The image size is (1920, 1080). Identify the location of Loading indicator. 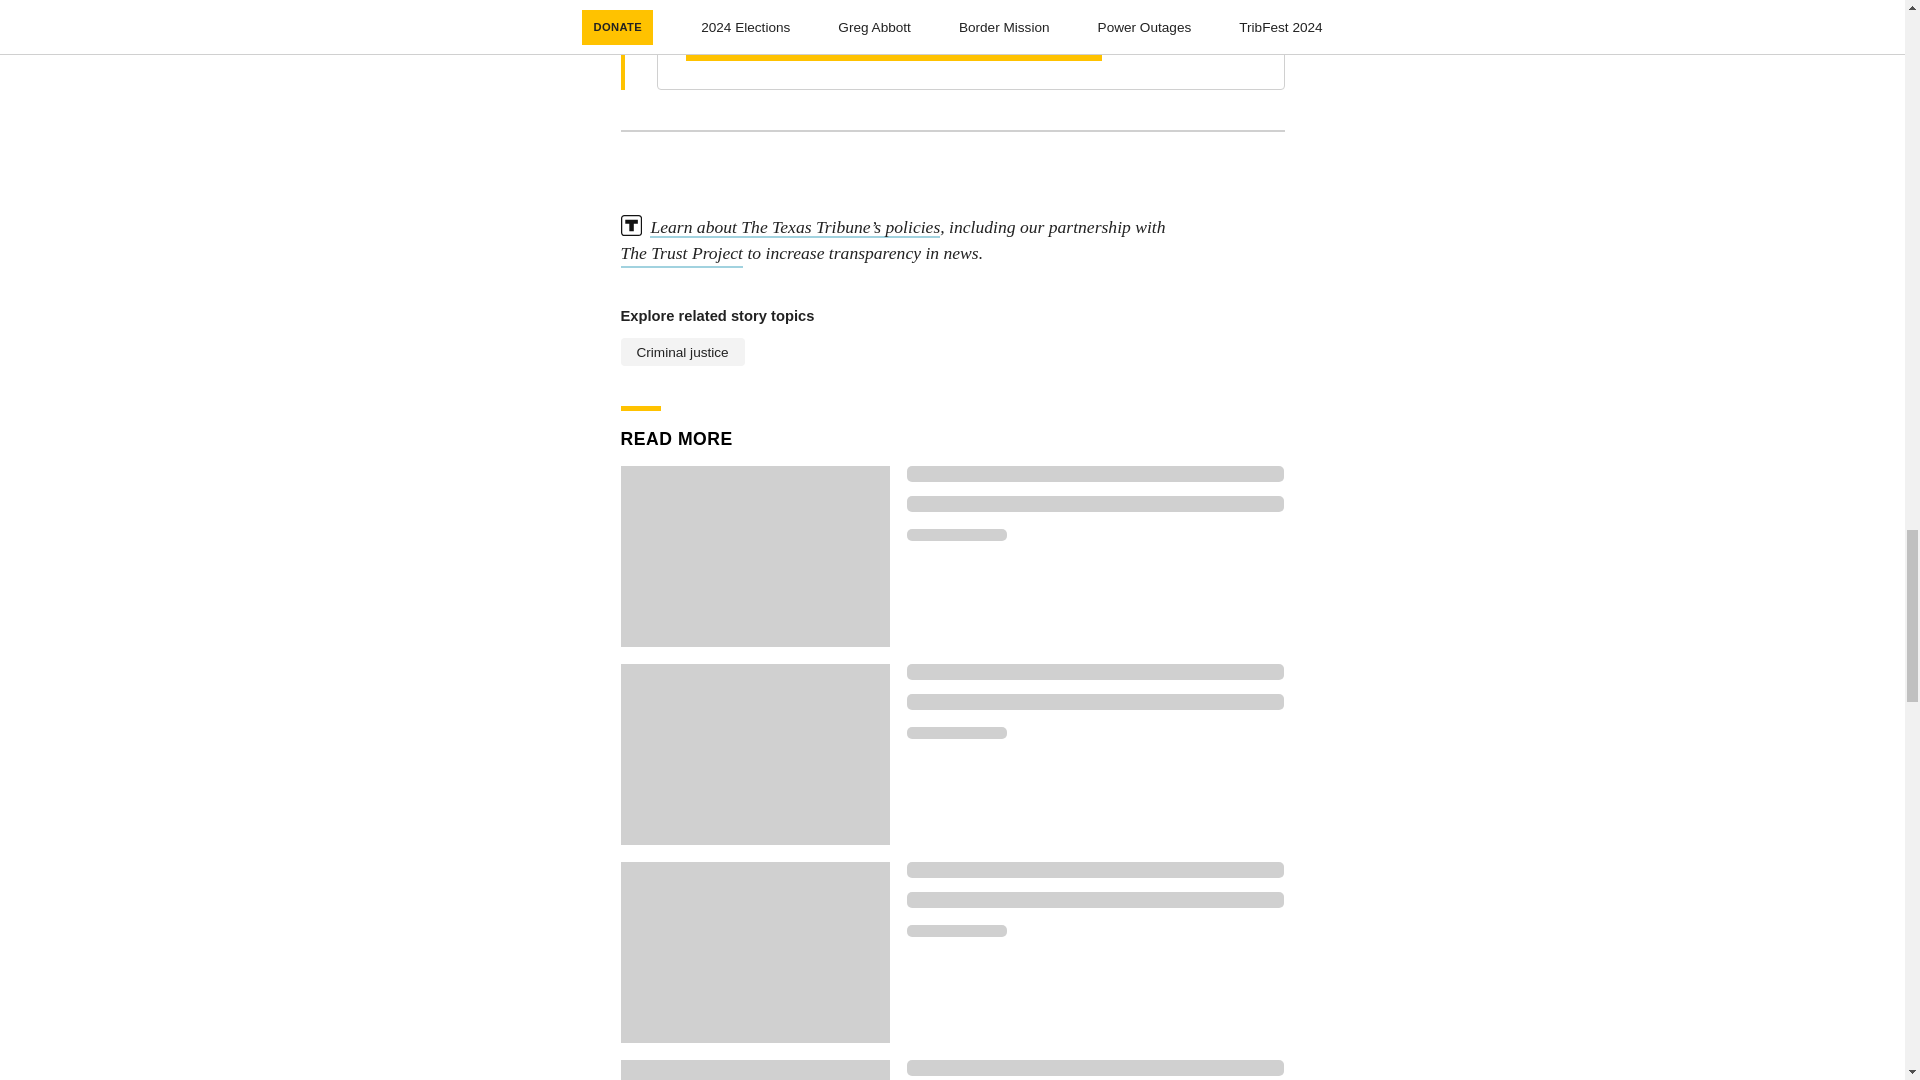
(1095, 473).